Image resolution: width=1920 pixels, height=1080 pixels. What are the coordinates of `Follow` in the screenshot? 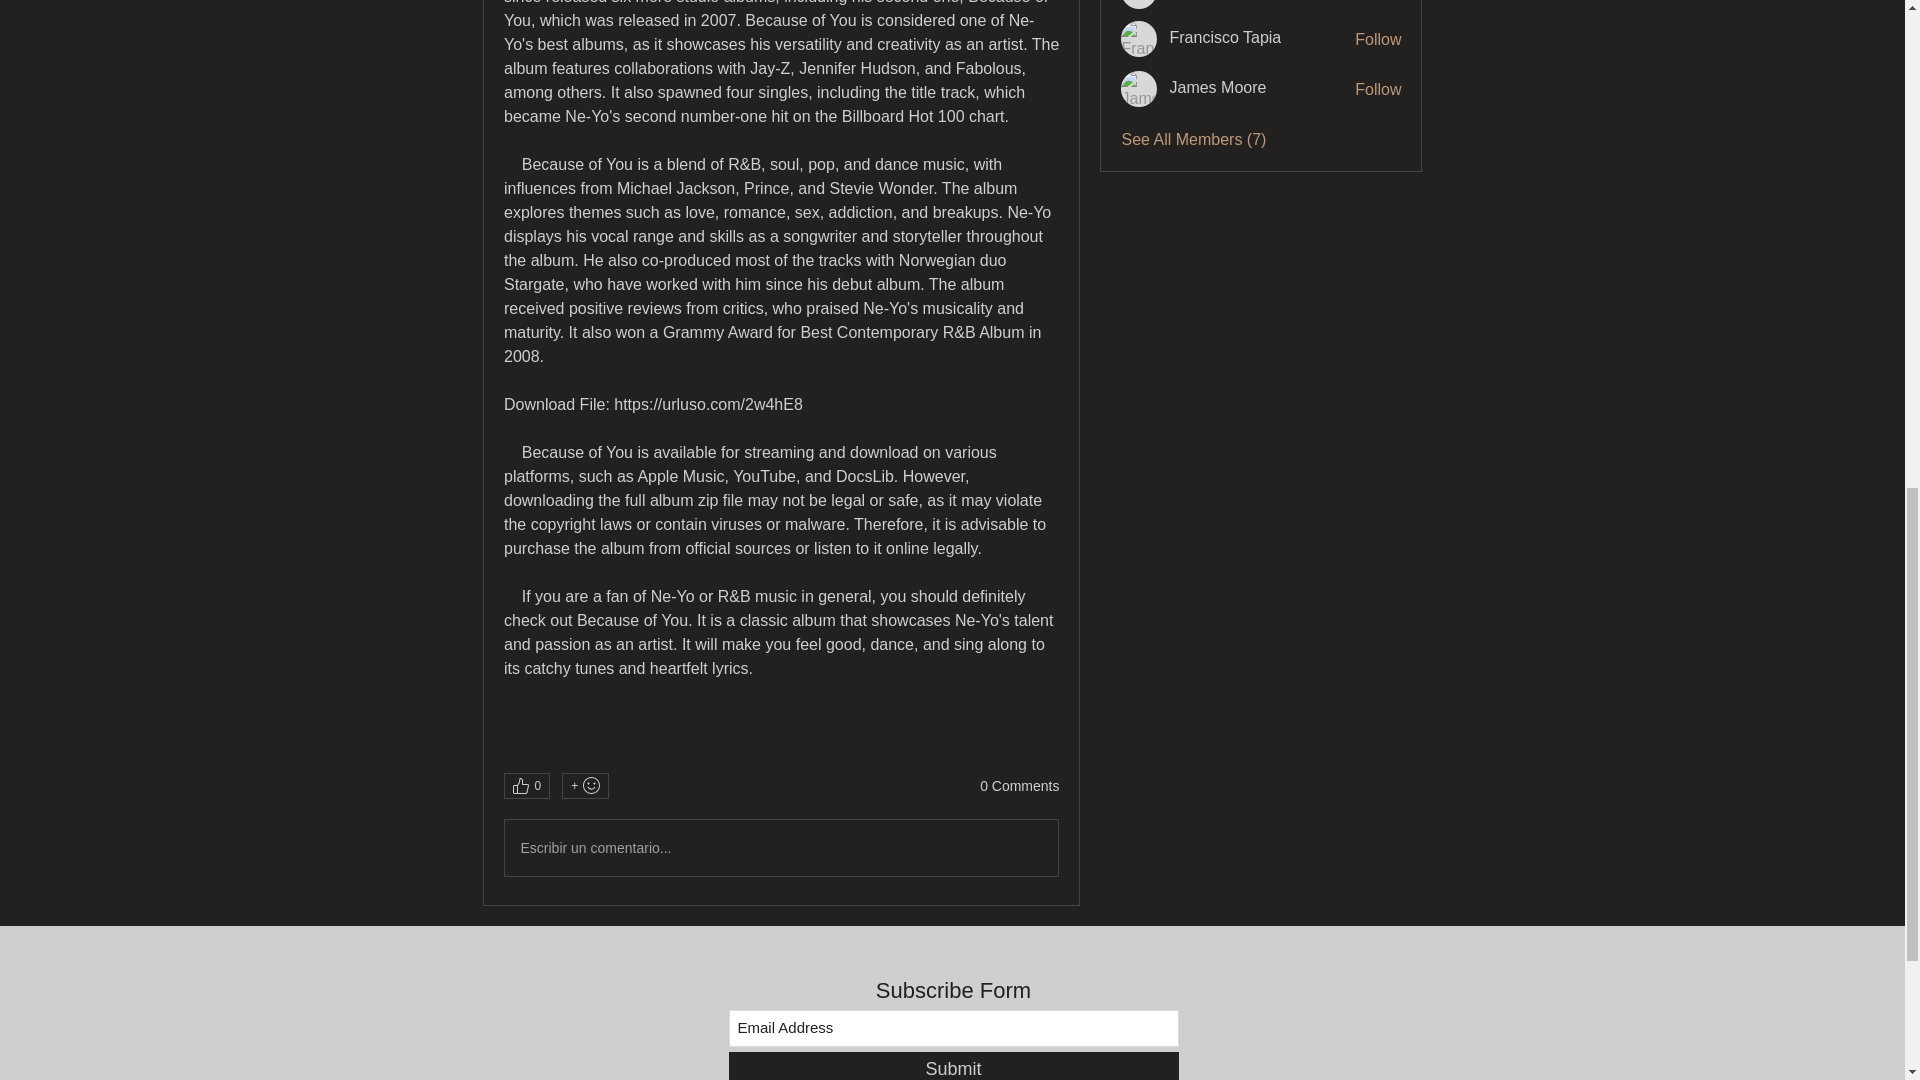 It's located at (1378, 1).